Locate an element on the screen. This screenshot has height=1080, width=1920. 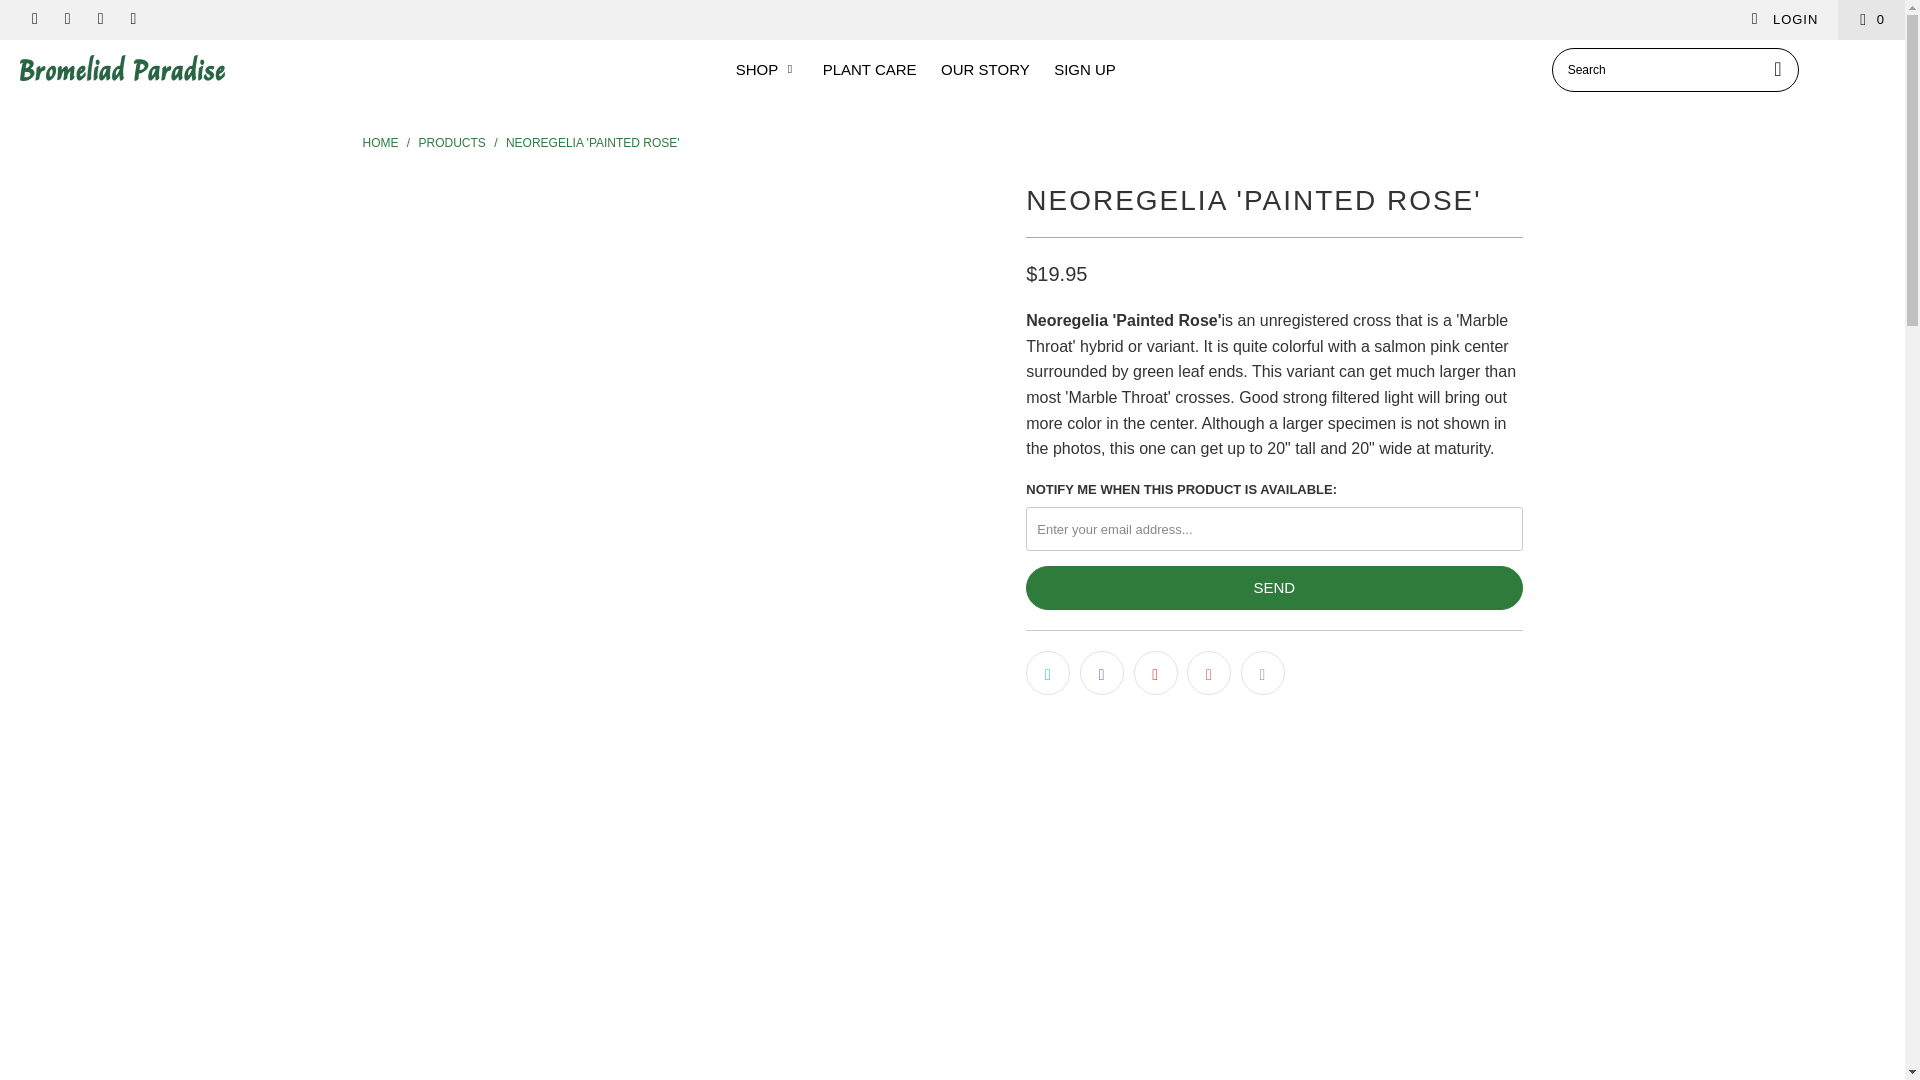
PLANT CARE is located at coordinates (870, 70).